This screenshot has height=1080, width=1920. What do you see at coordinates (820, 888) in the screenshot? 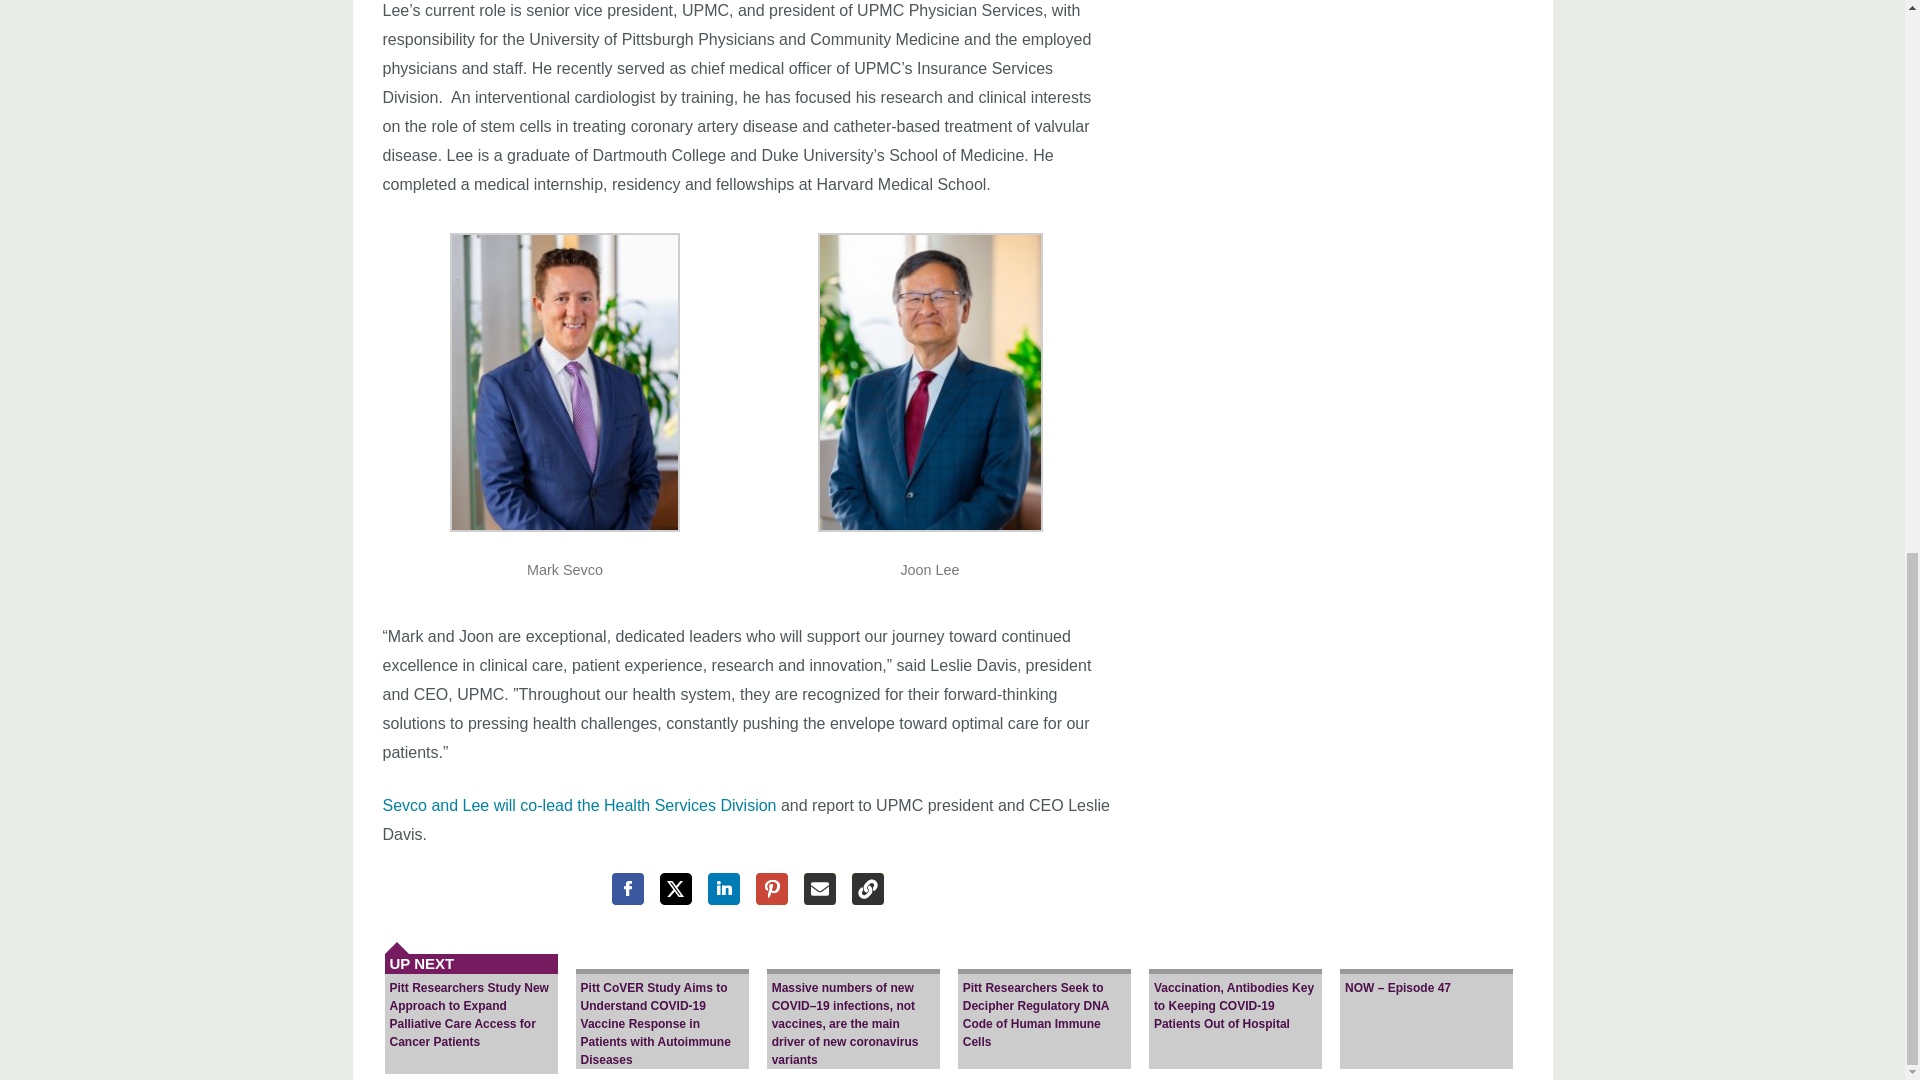
I see `Forward via email` at bounding box center [820, 888].